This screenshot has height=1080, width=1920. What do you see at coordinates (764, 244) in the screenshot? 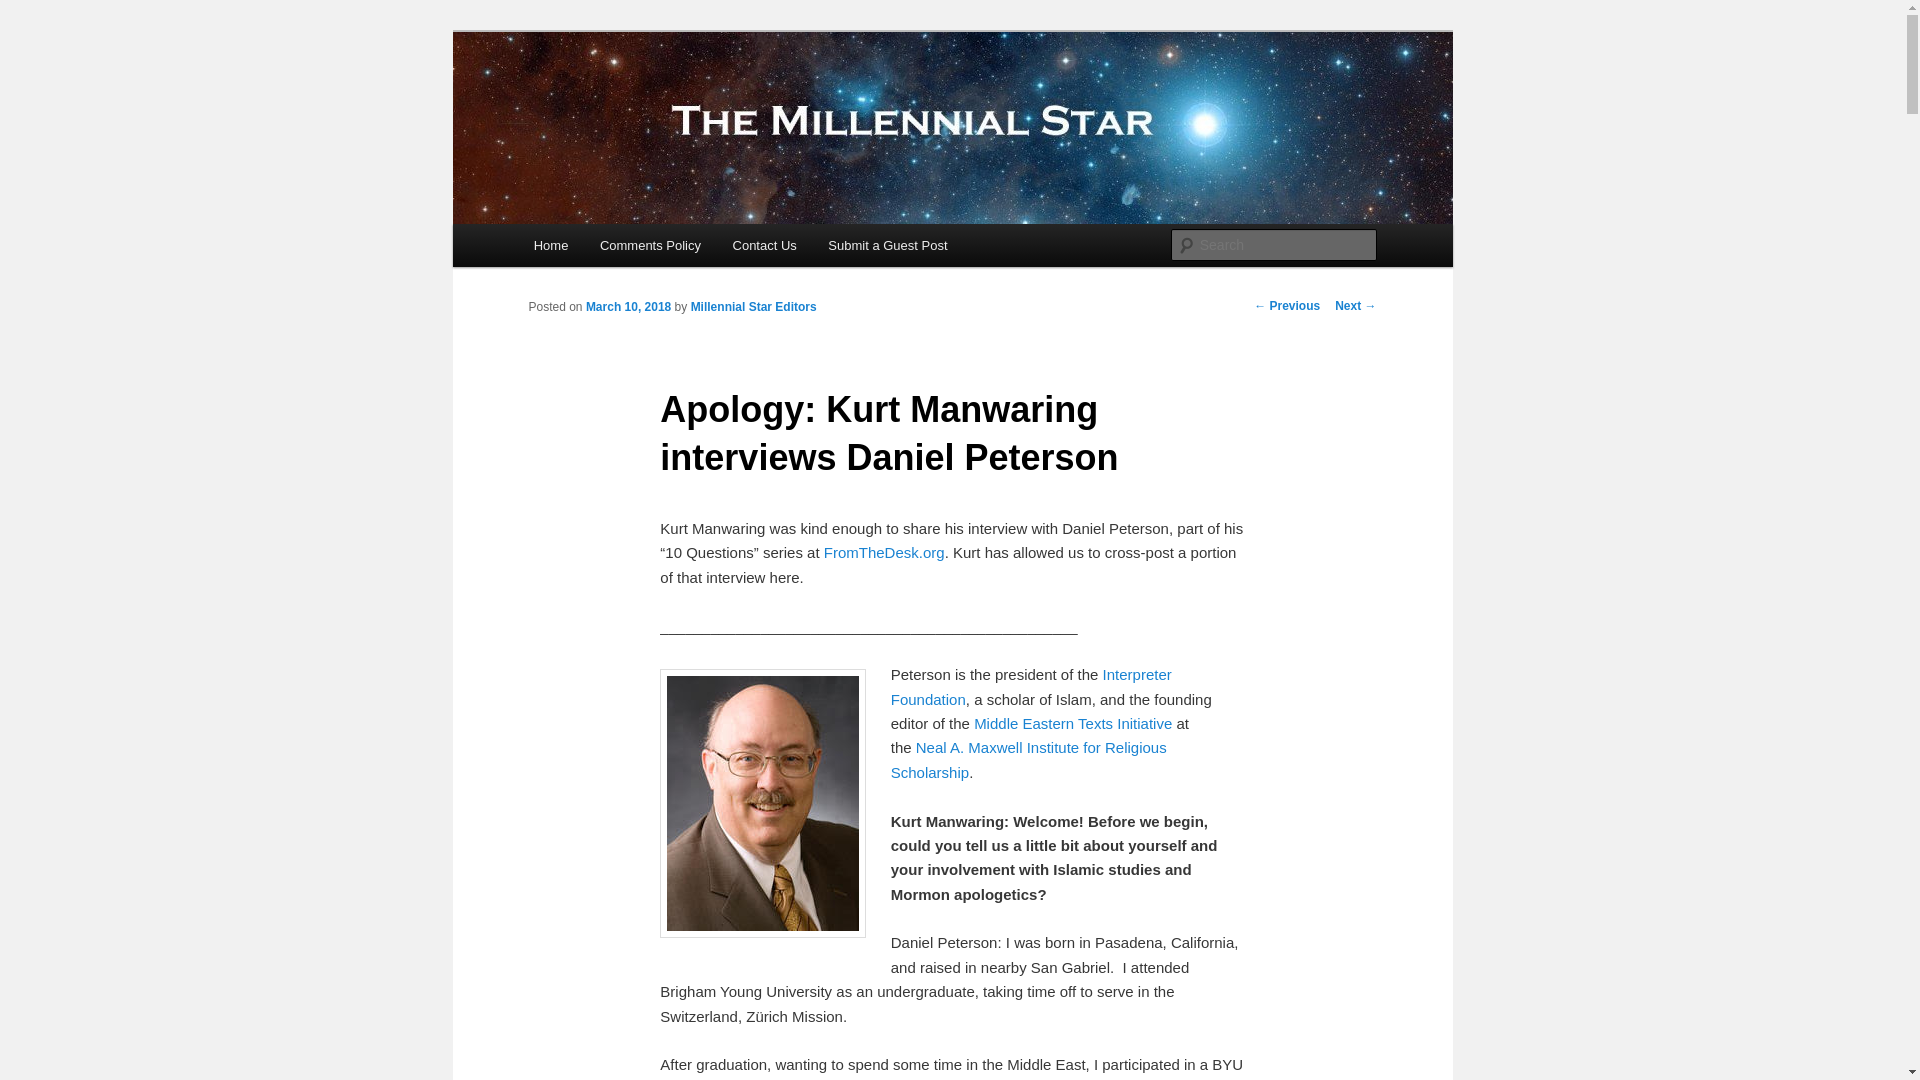
I see `Contact Us` at bounding box center [764, 244].